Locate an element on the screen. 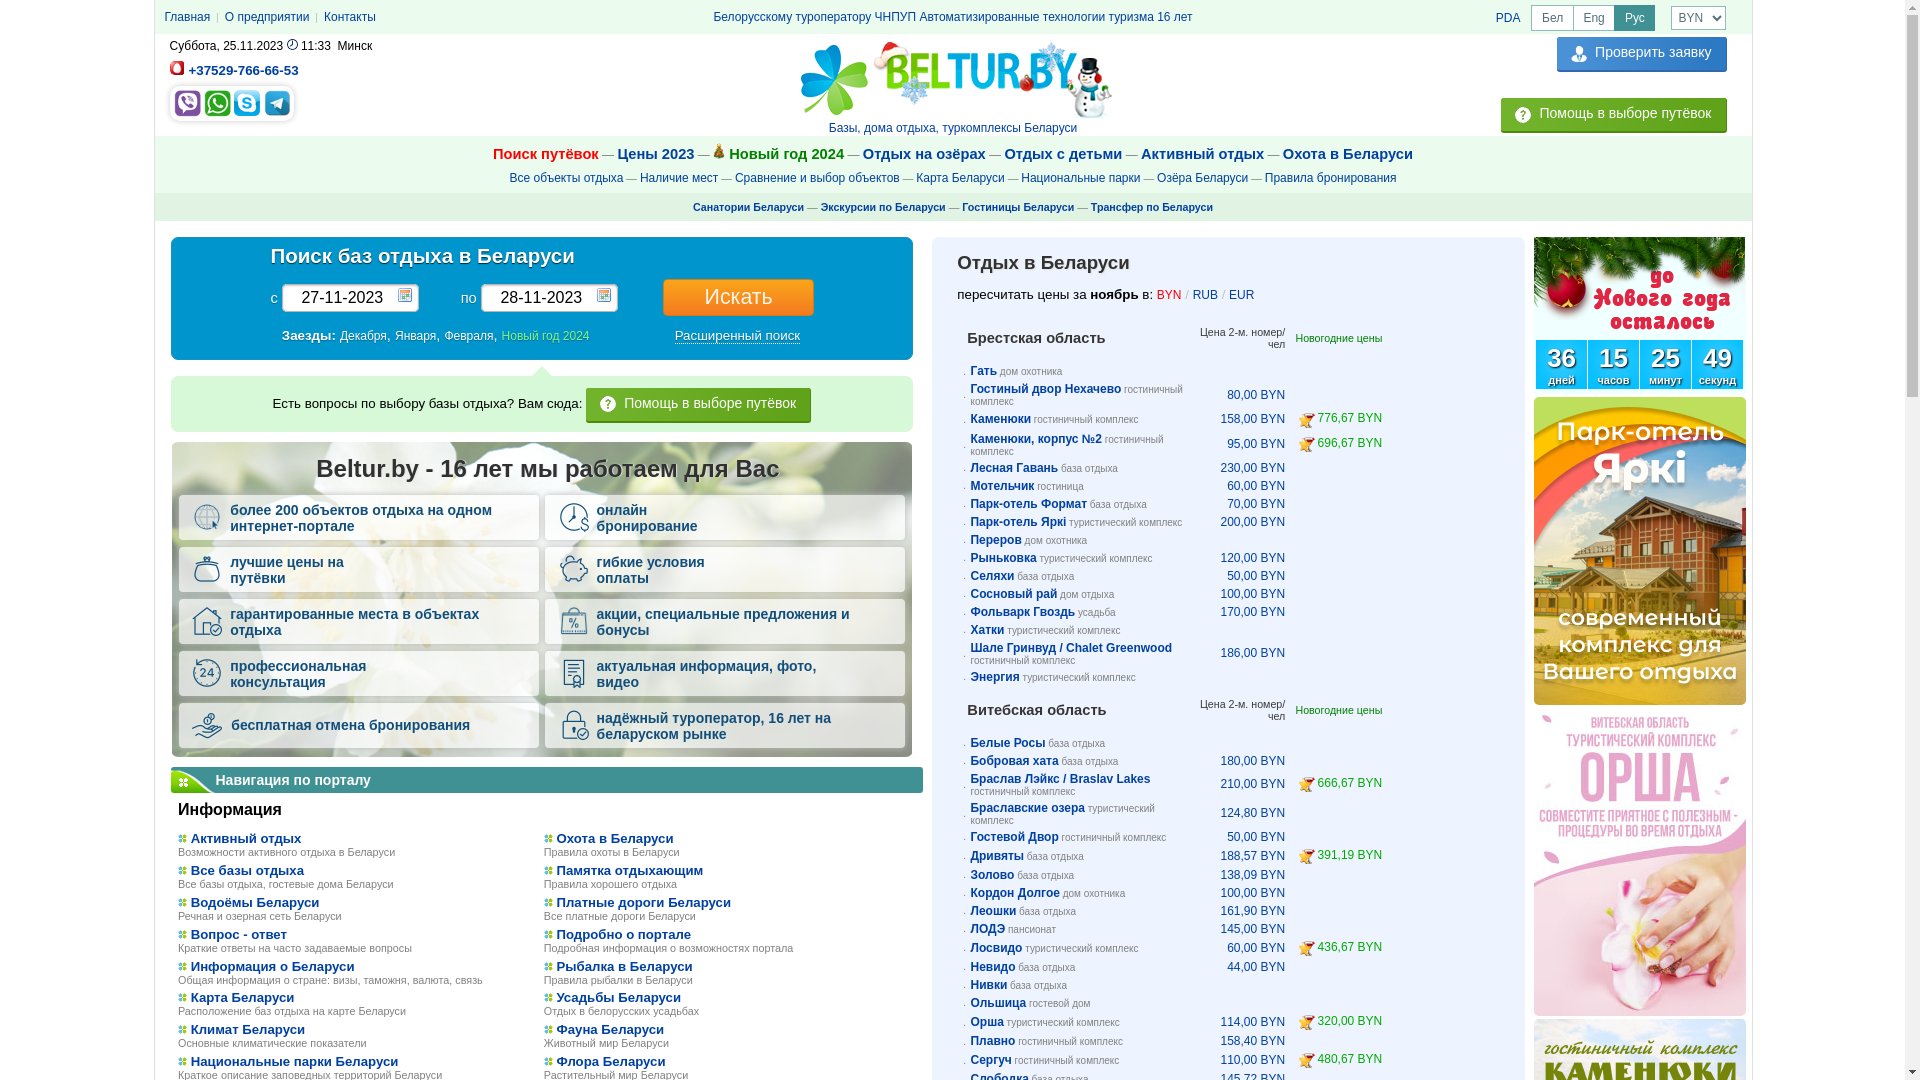  95,00 BYN is located at coordinates (1256, 444).